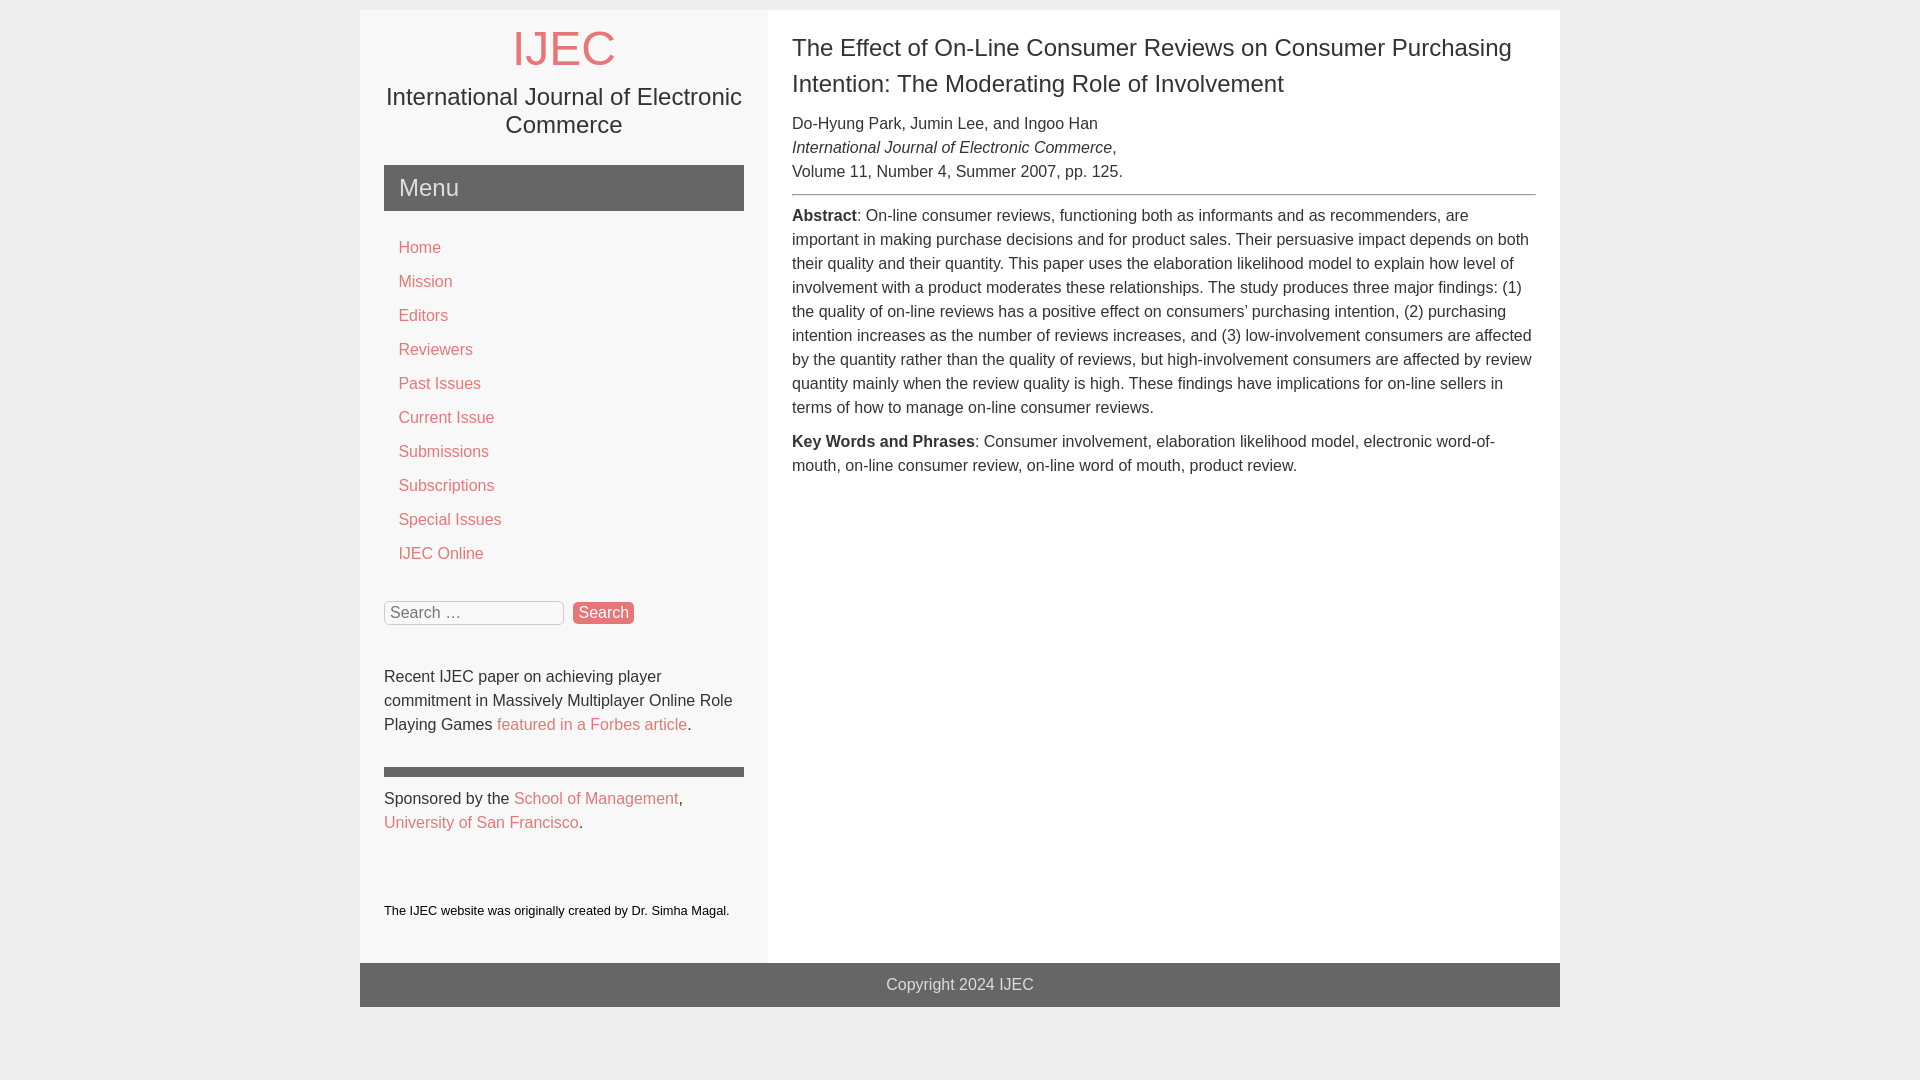  I want to click on Search, so click(602, 612).